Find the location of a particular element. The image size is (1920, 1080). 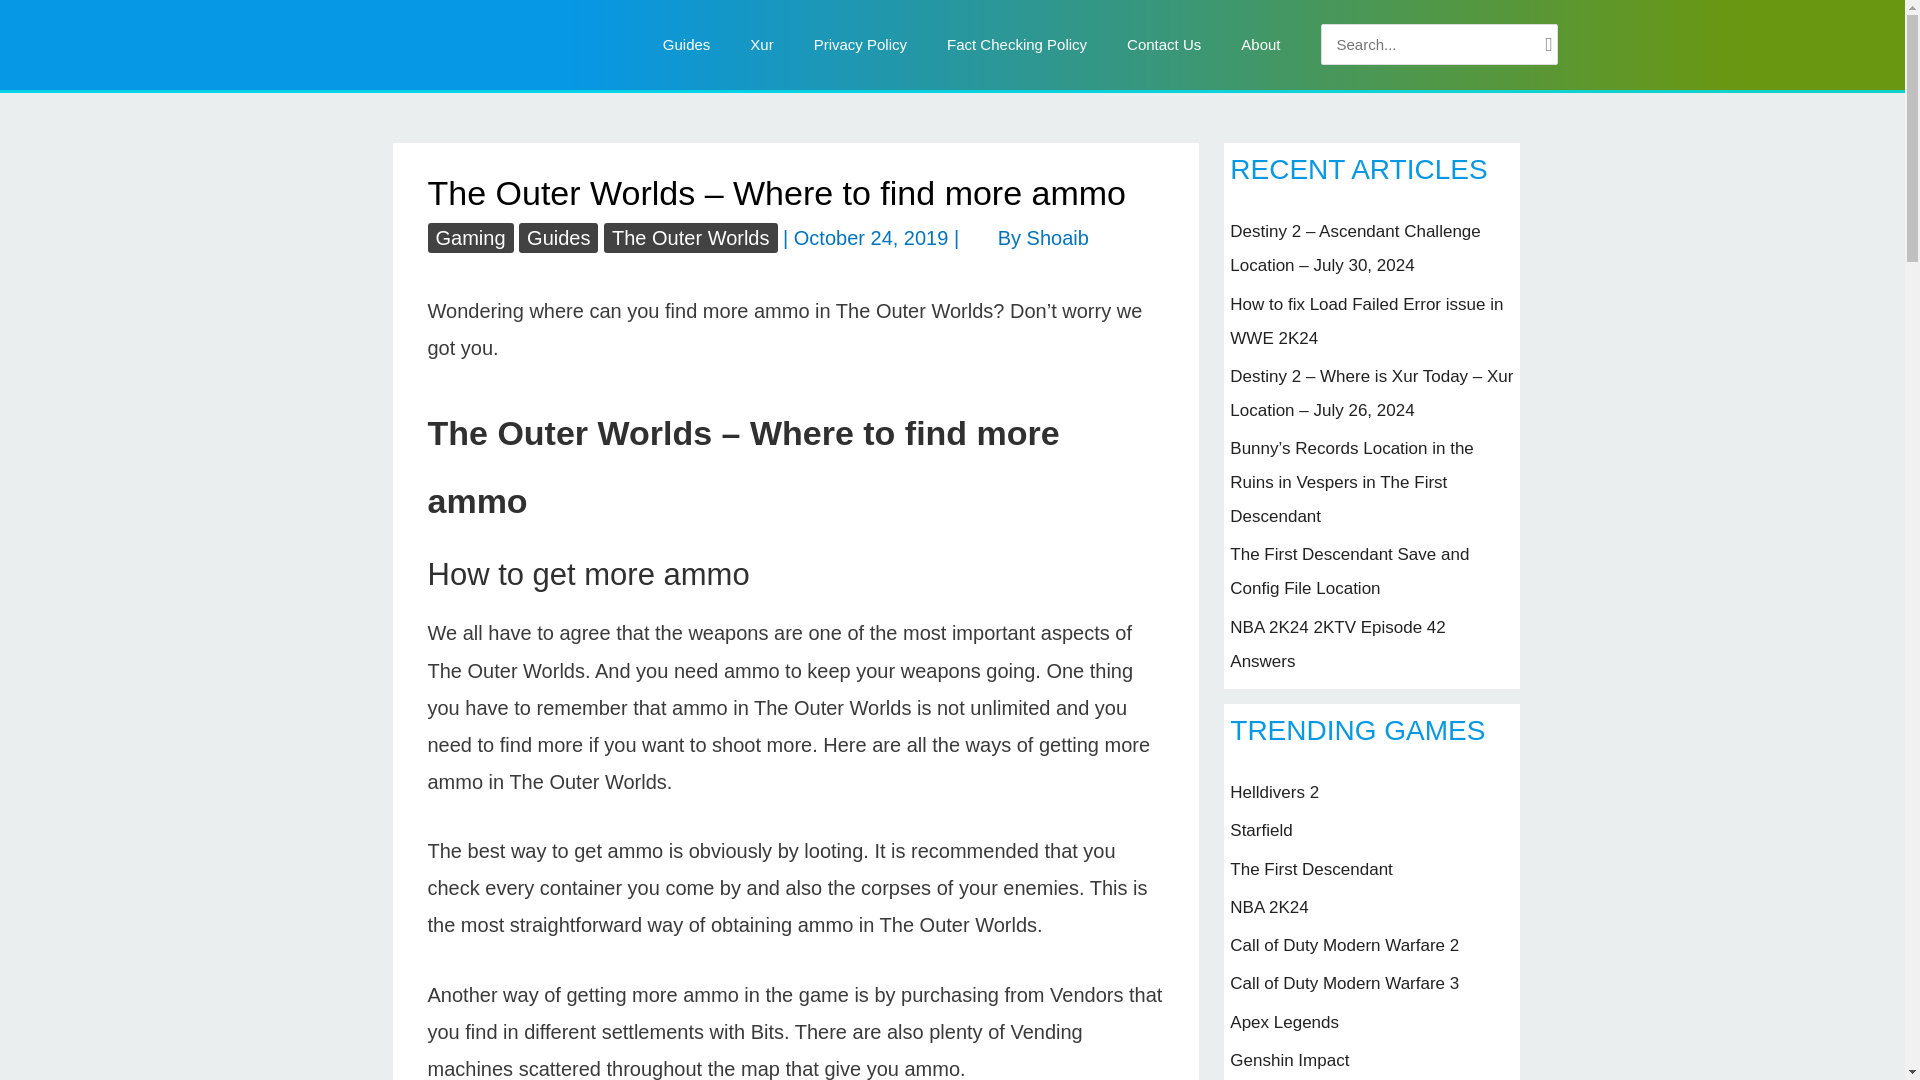

Guides is located at coordinates (687, 44).